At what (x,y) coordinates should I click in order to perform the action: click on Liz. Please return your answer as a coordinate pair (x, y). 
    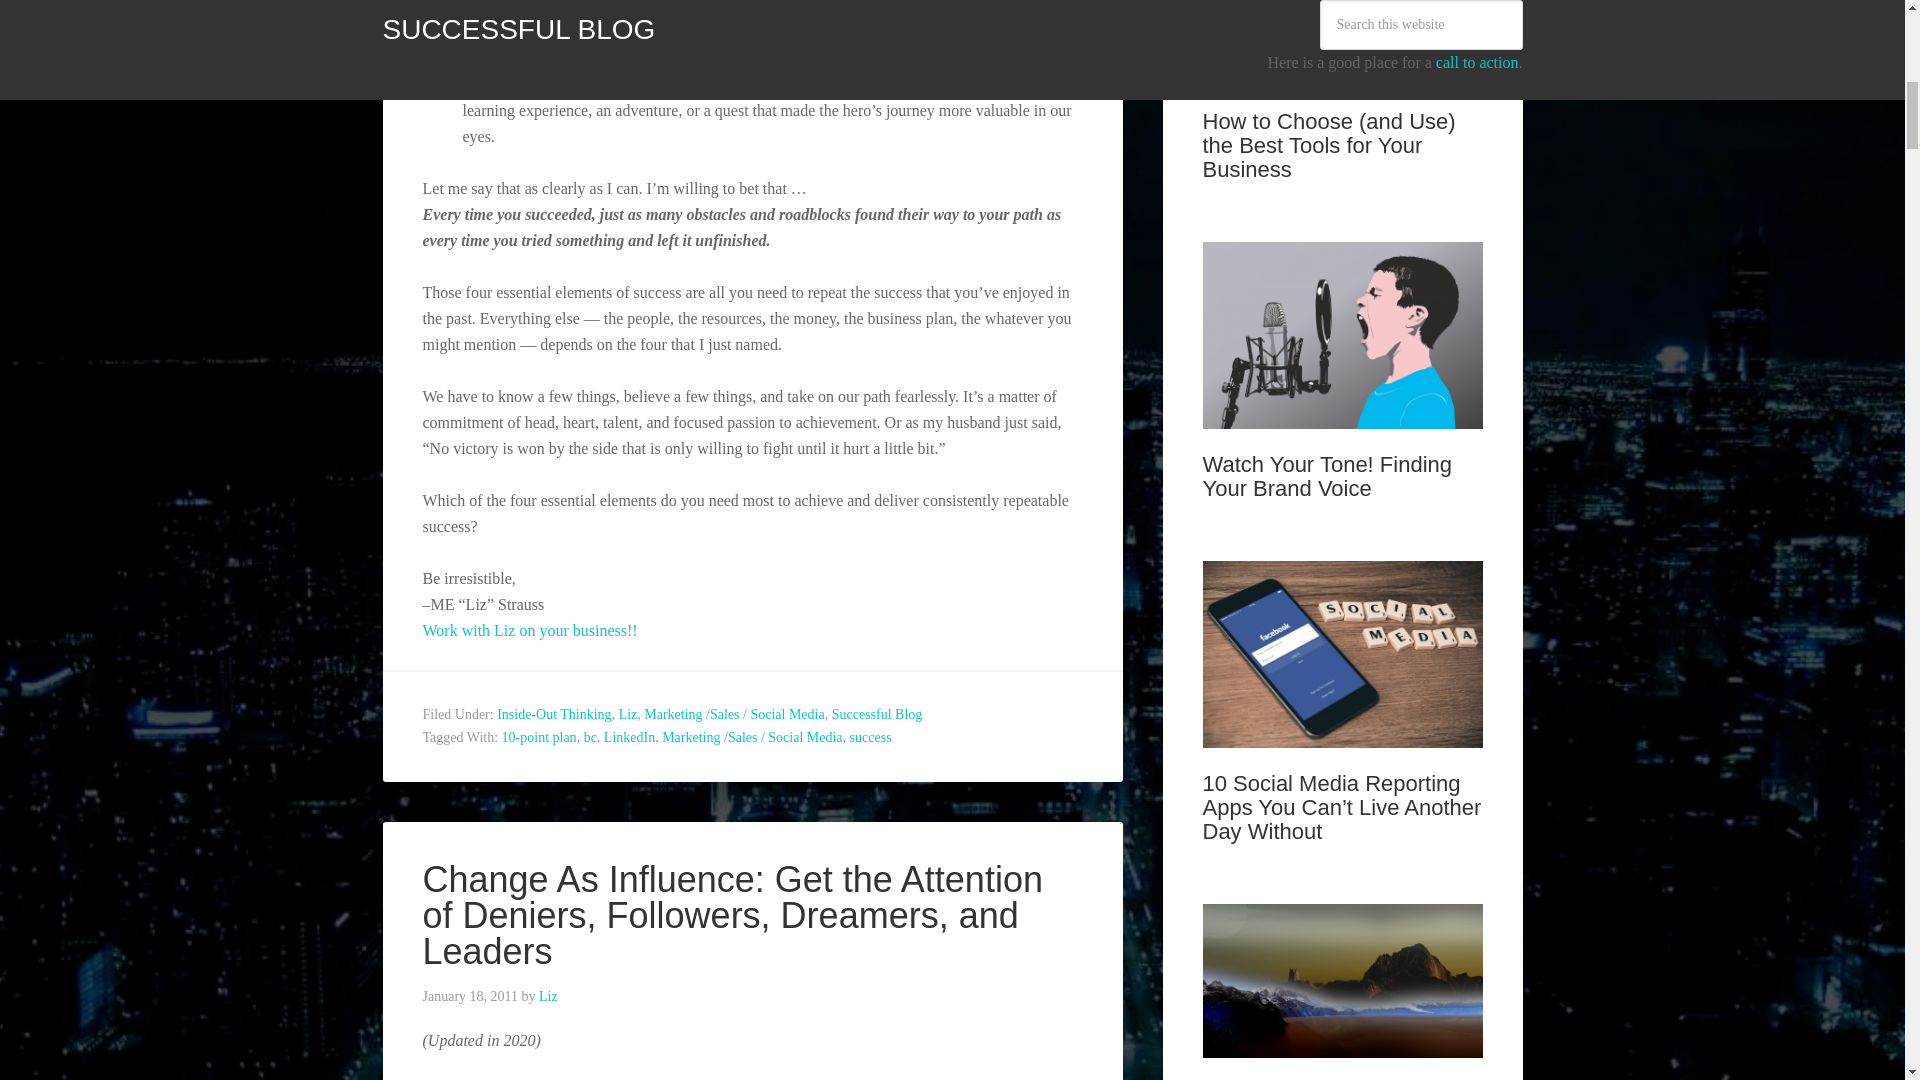
    Looking at the image, I should click on (628, 714).